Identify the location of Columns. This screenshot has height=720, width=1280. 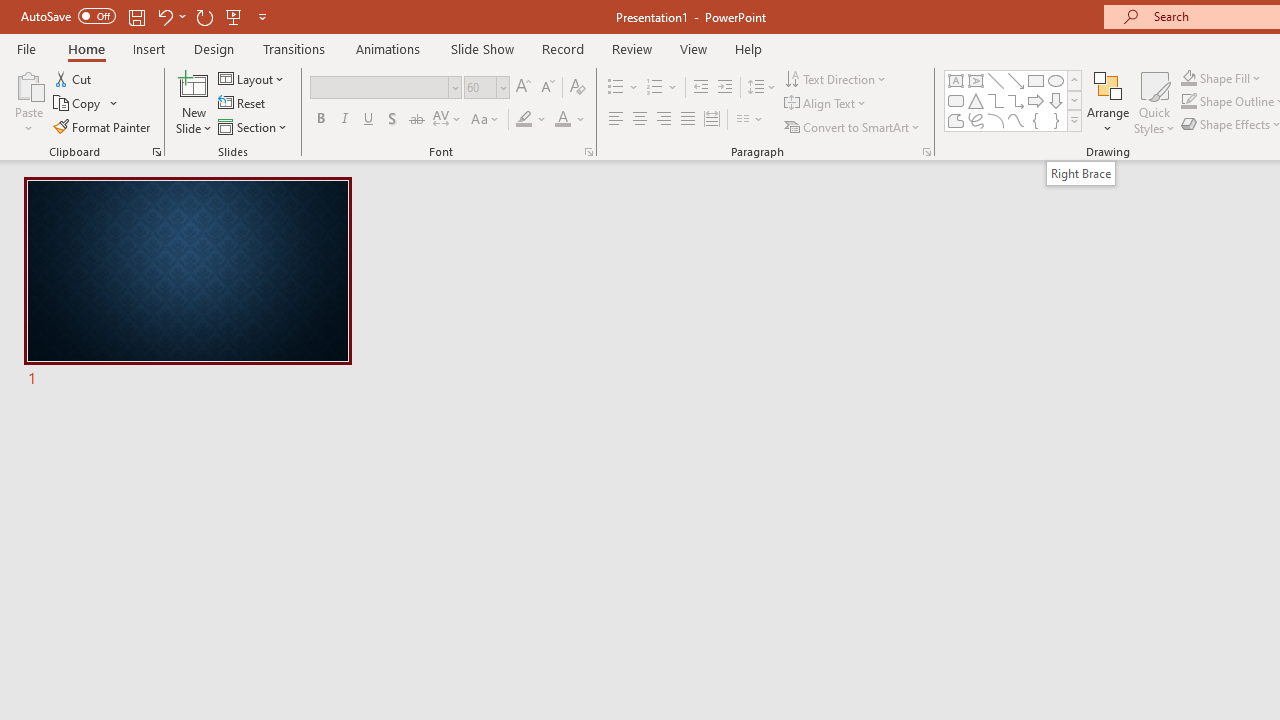
(750, 120).